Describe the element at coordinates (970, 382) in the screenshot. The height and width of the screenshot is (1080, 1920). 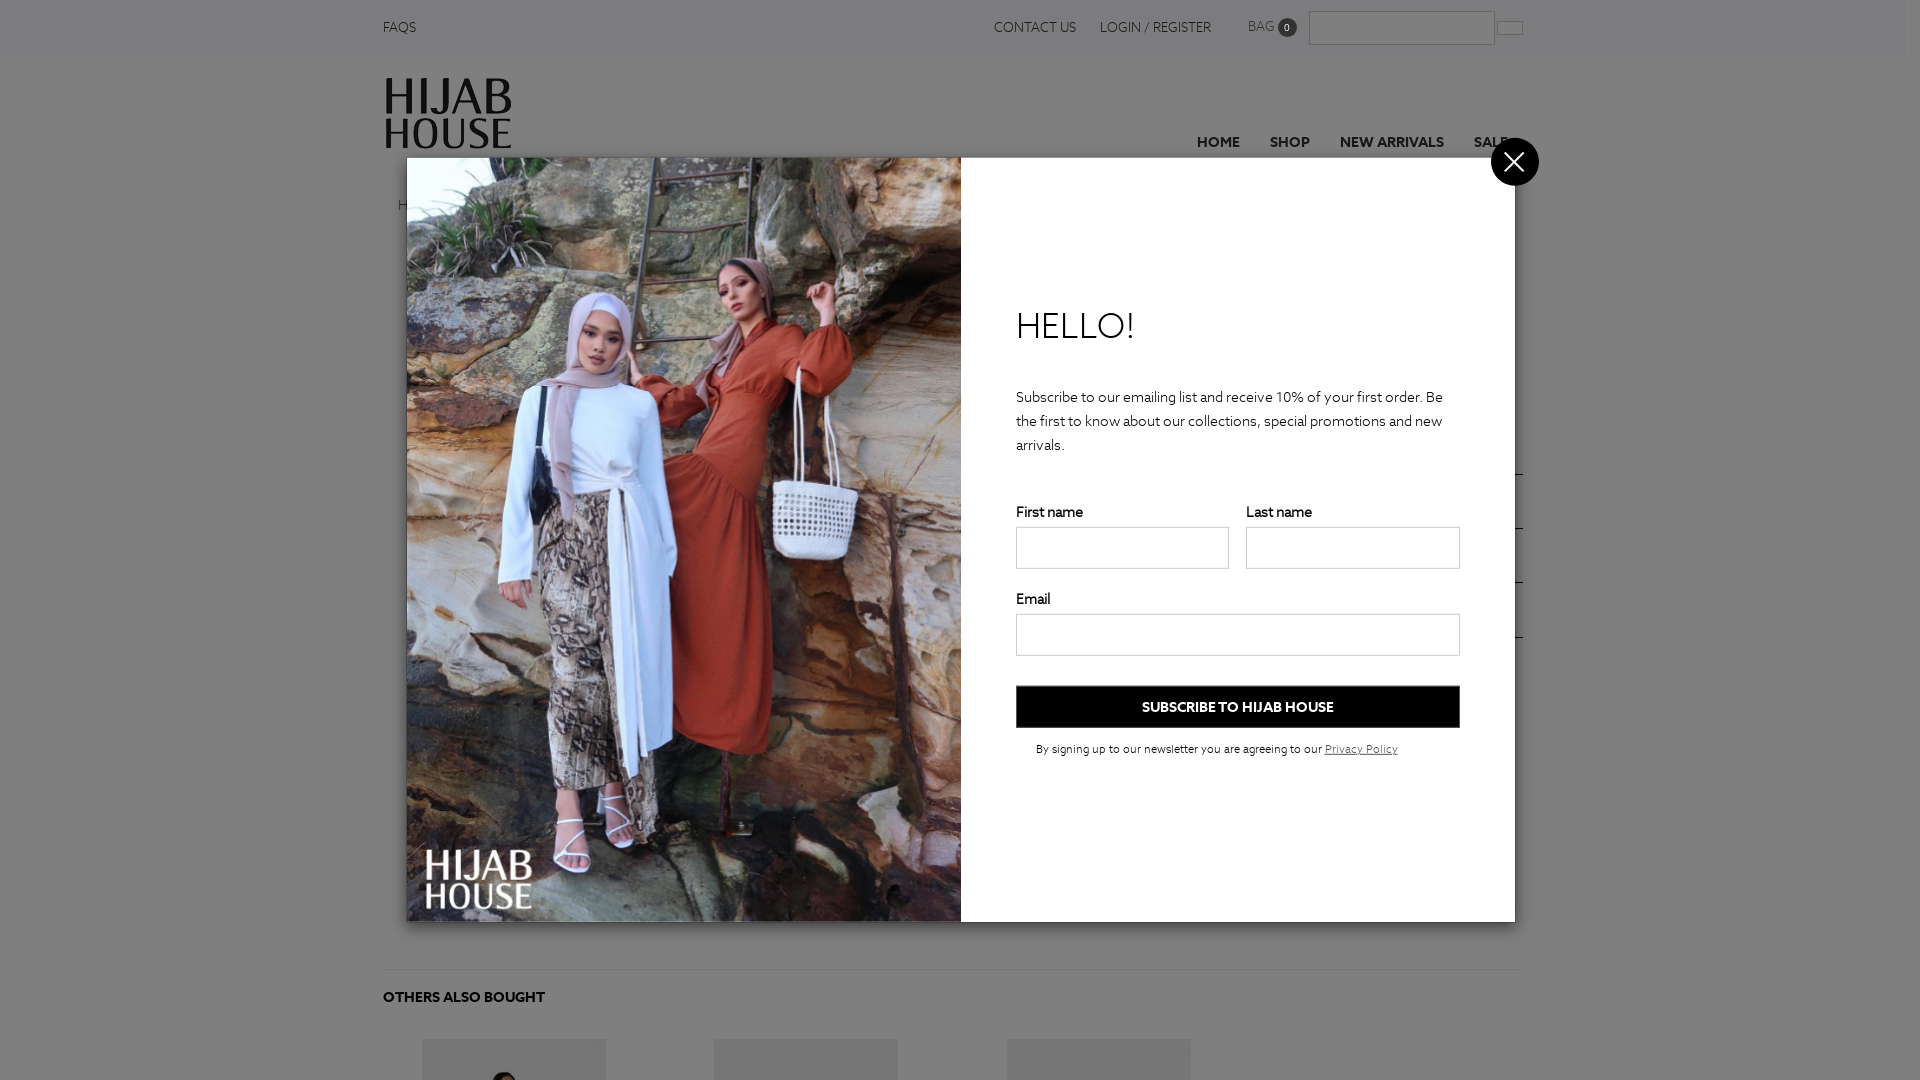
I see `ADD TO BAG` at that location.